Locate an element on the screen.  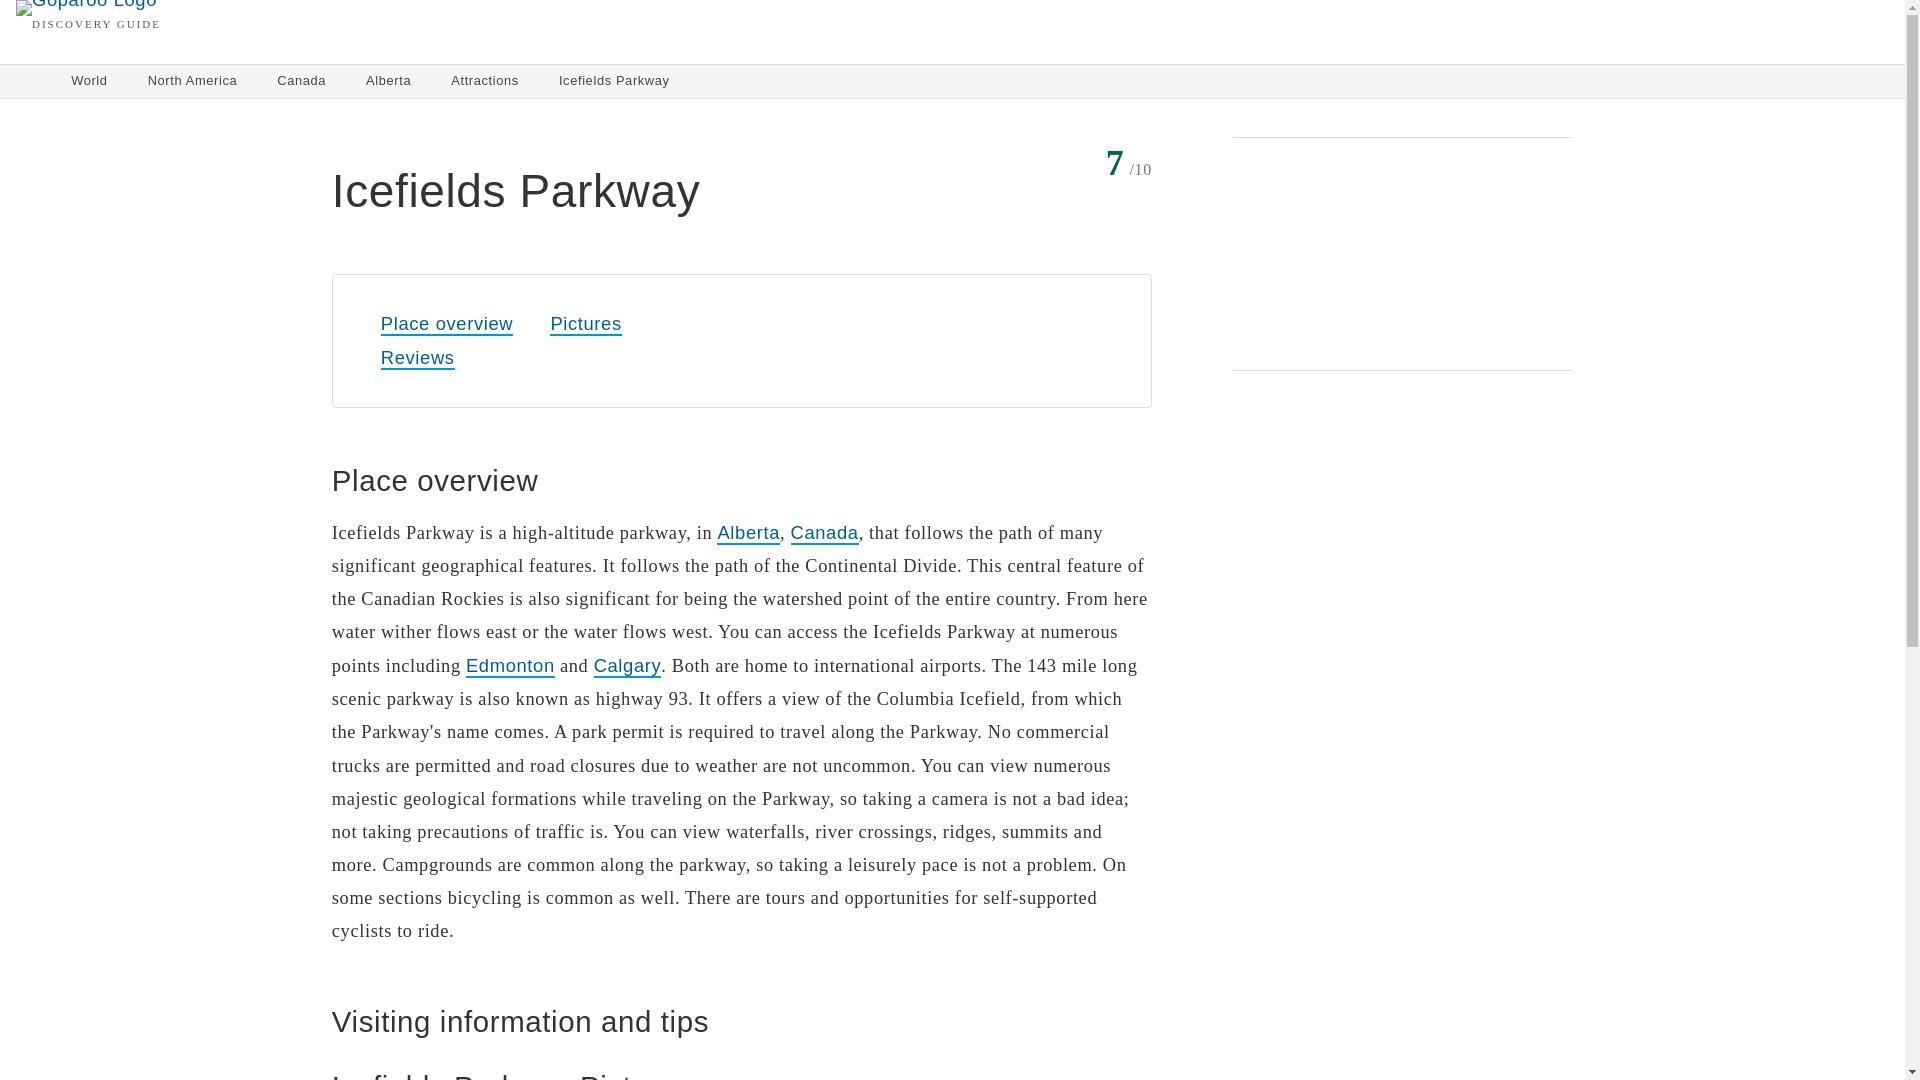
Edmonton is located at coordinates (510, 666).